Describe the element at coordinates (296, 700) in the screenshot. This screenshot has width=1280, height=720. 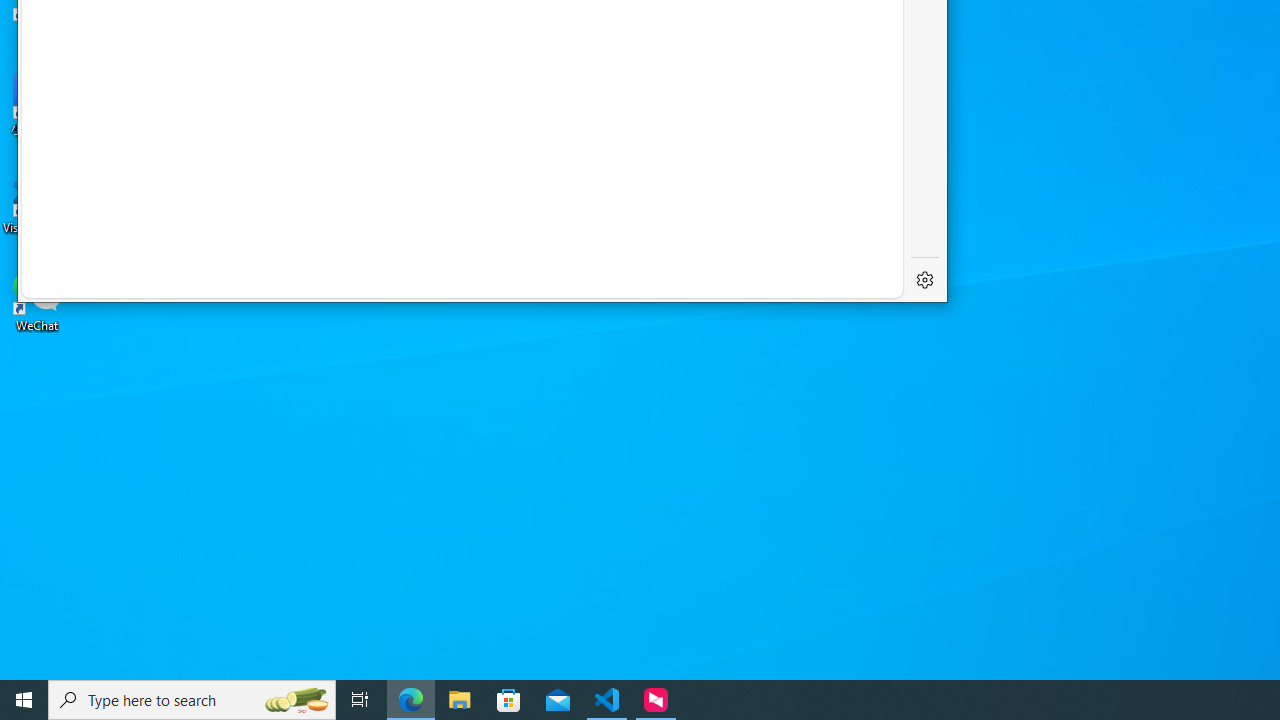
I see `Search highlights icon opens search home window` at that location.